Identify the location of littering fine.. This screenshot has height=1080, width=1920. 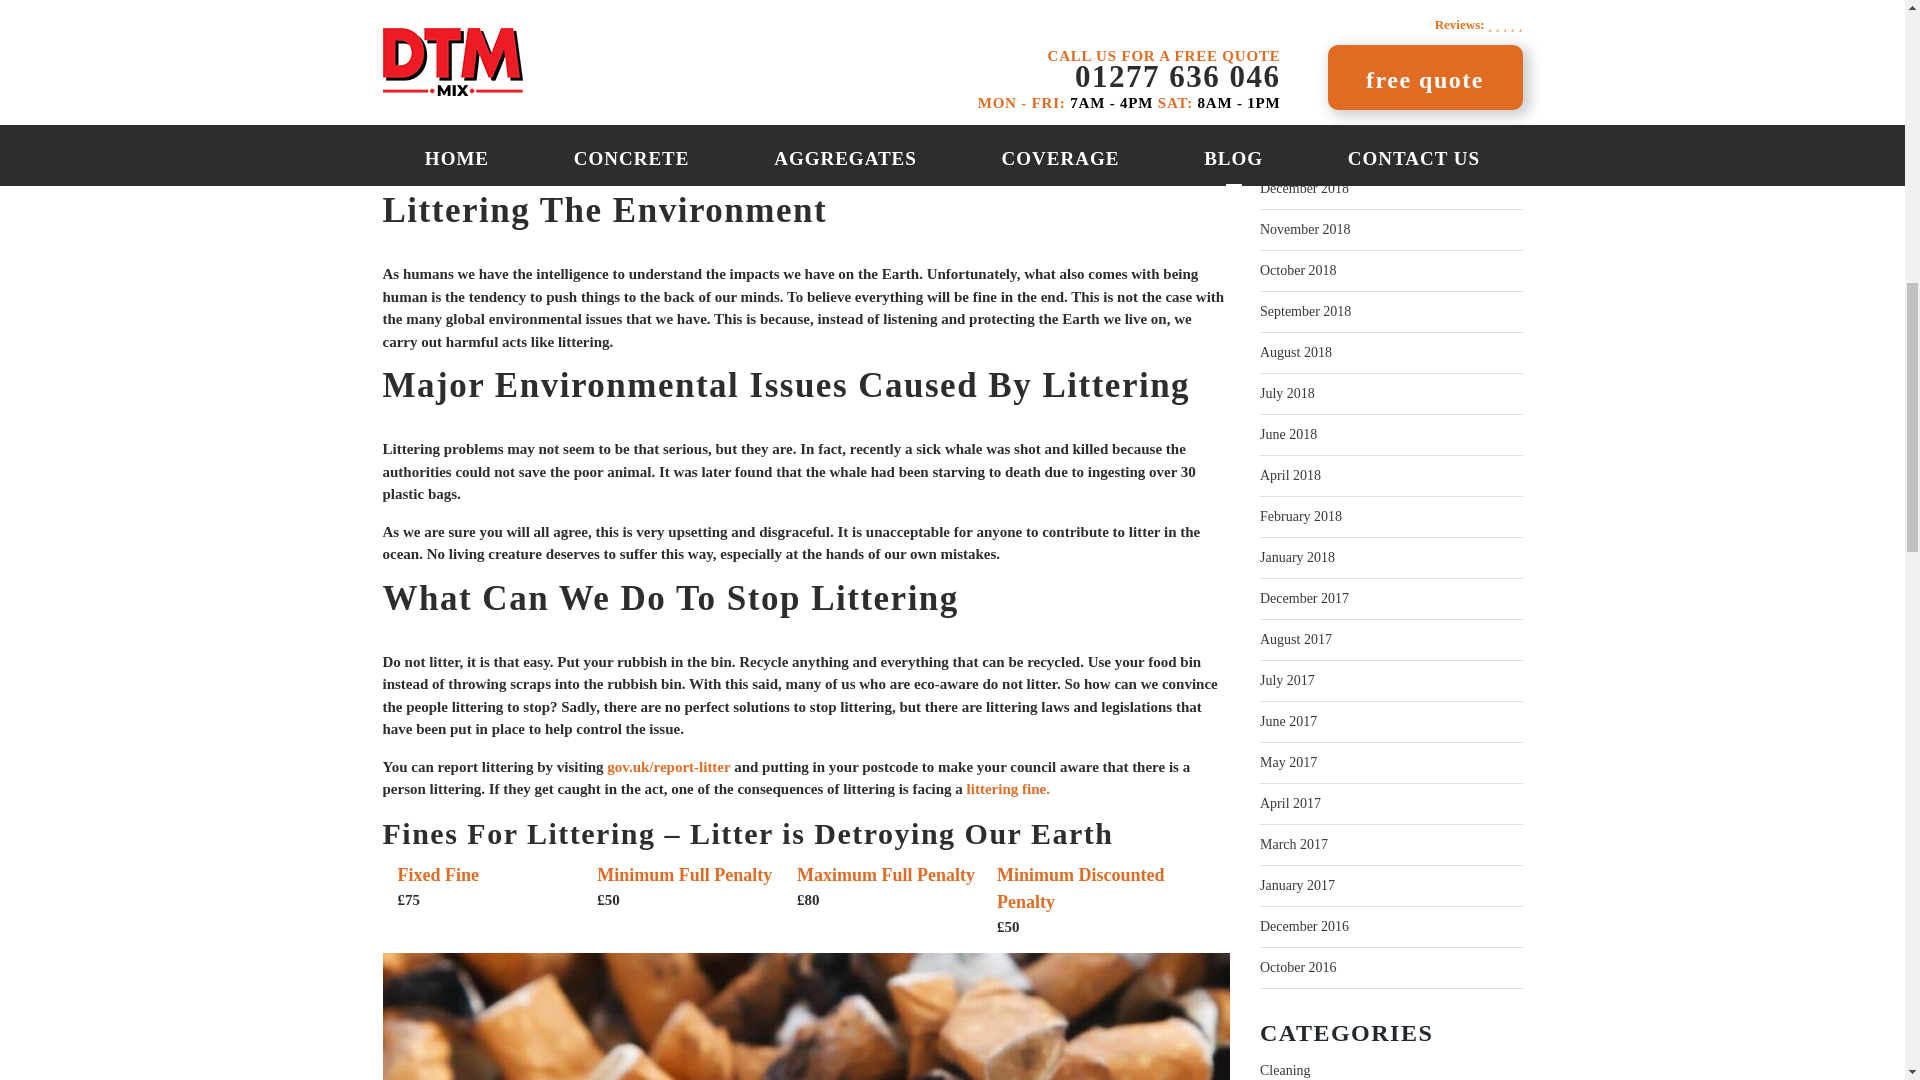
(1008, 788).